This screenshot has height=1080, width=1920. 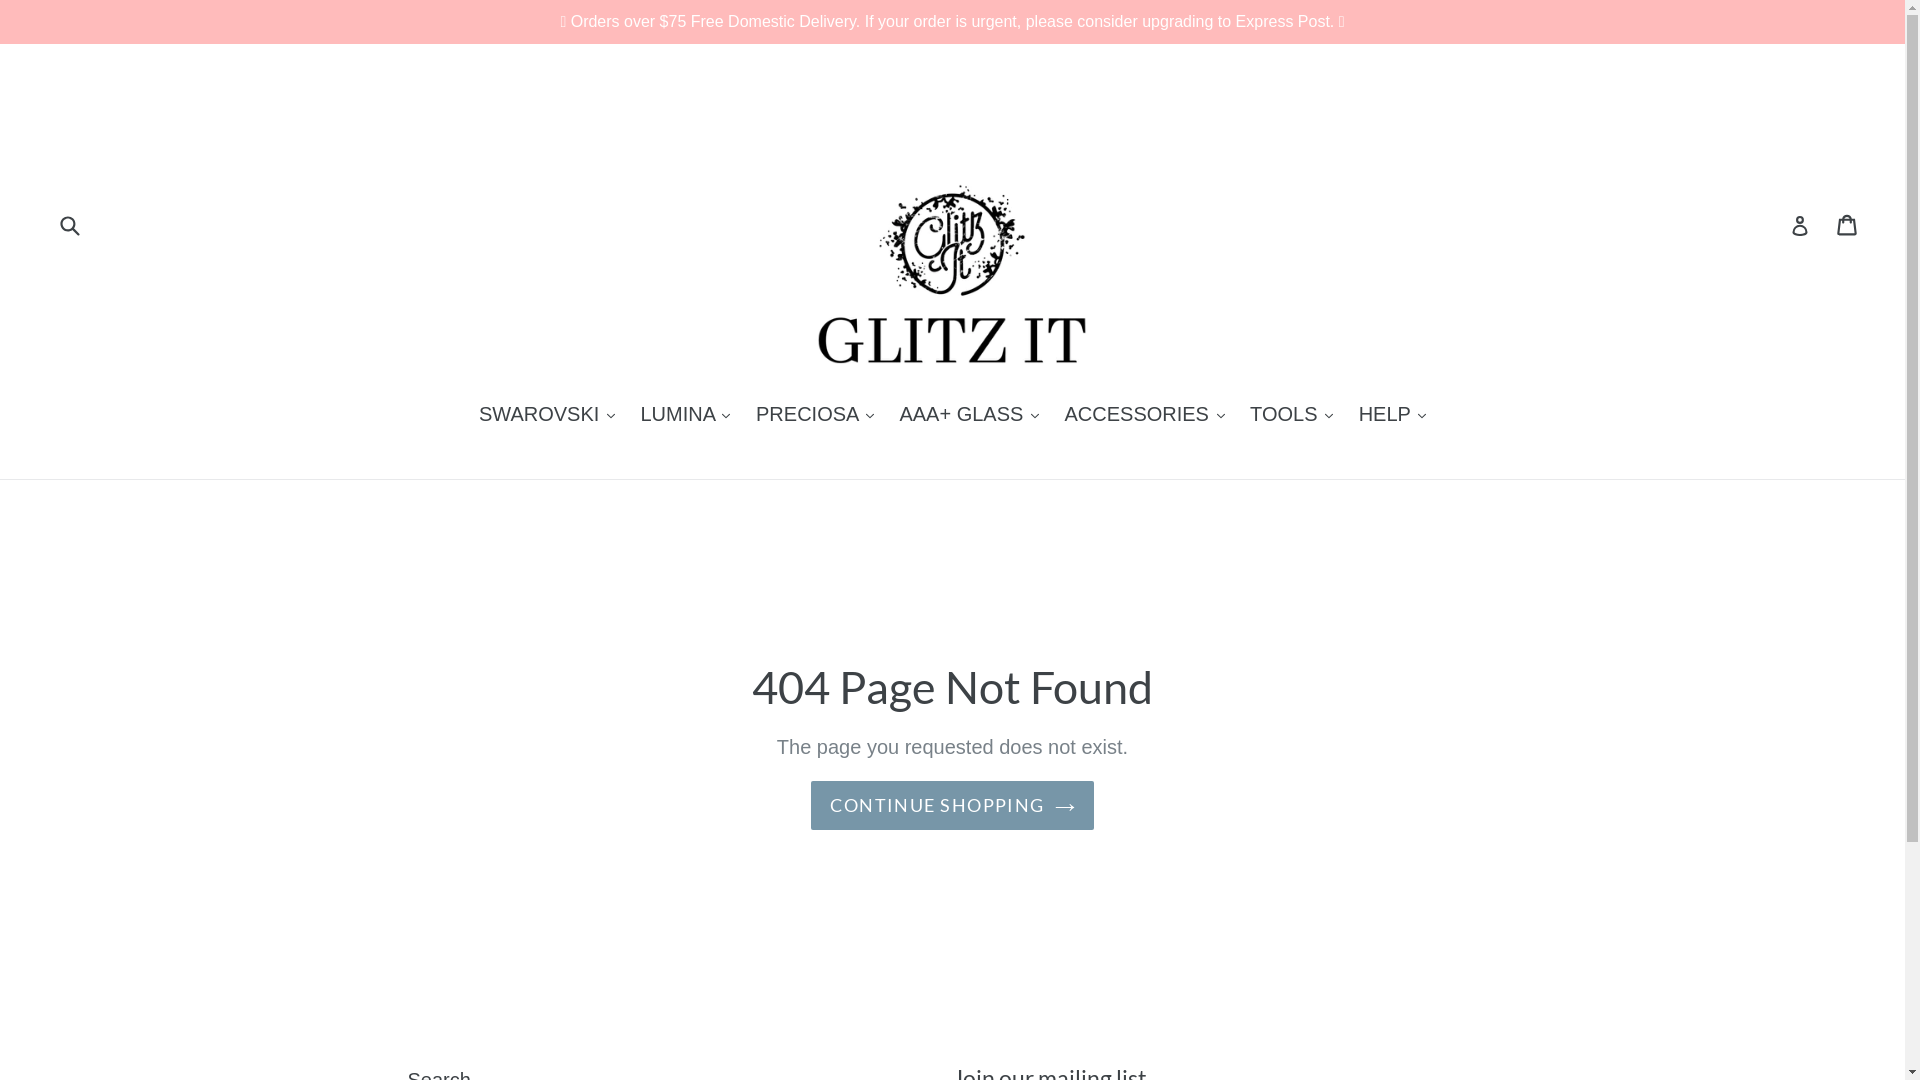 I want to click on Cart
Cart, so click(x=1848, y=224).